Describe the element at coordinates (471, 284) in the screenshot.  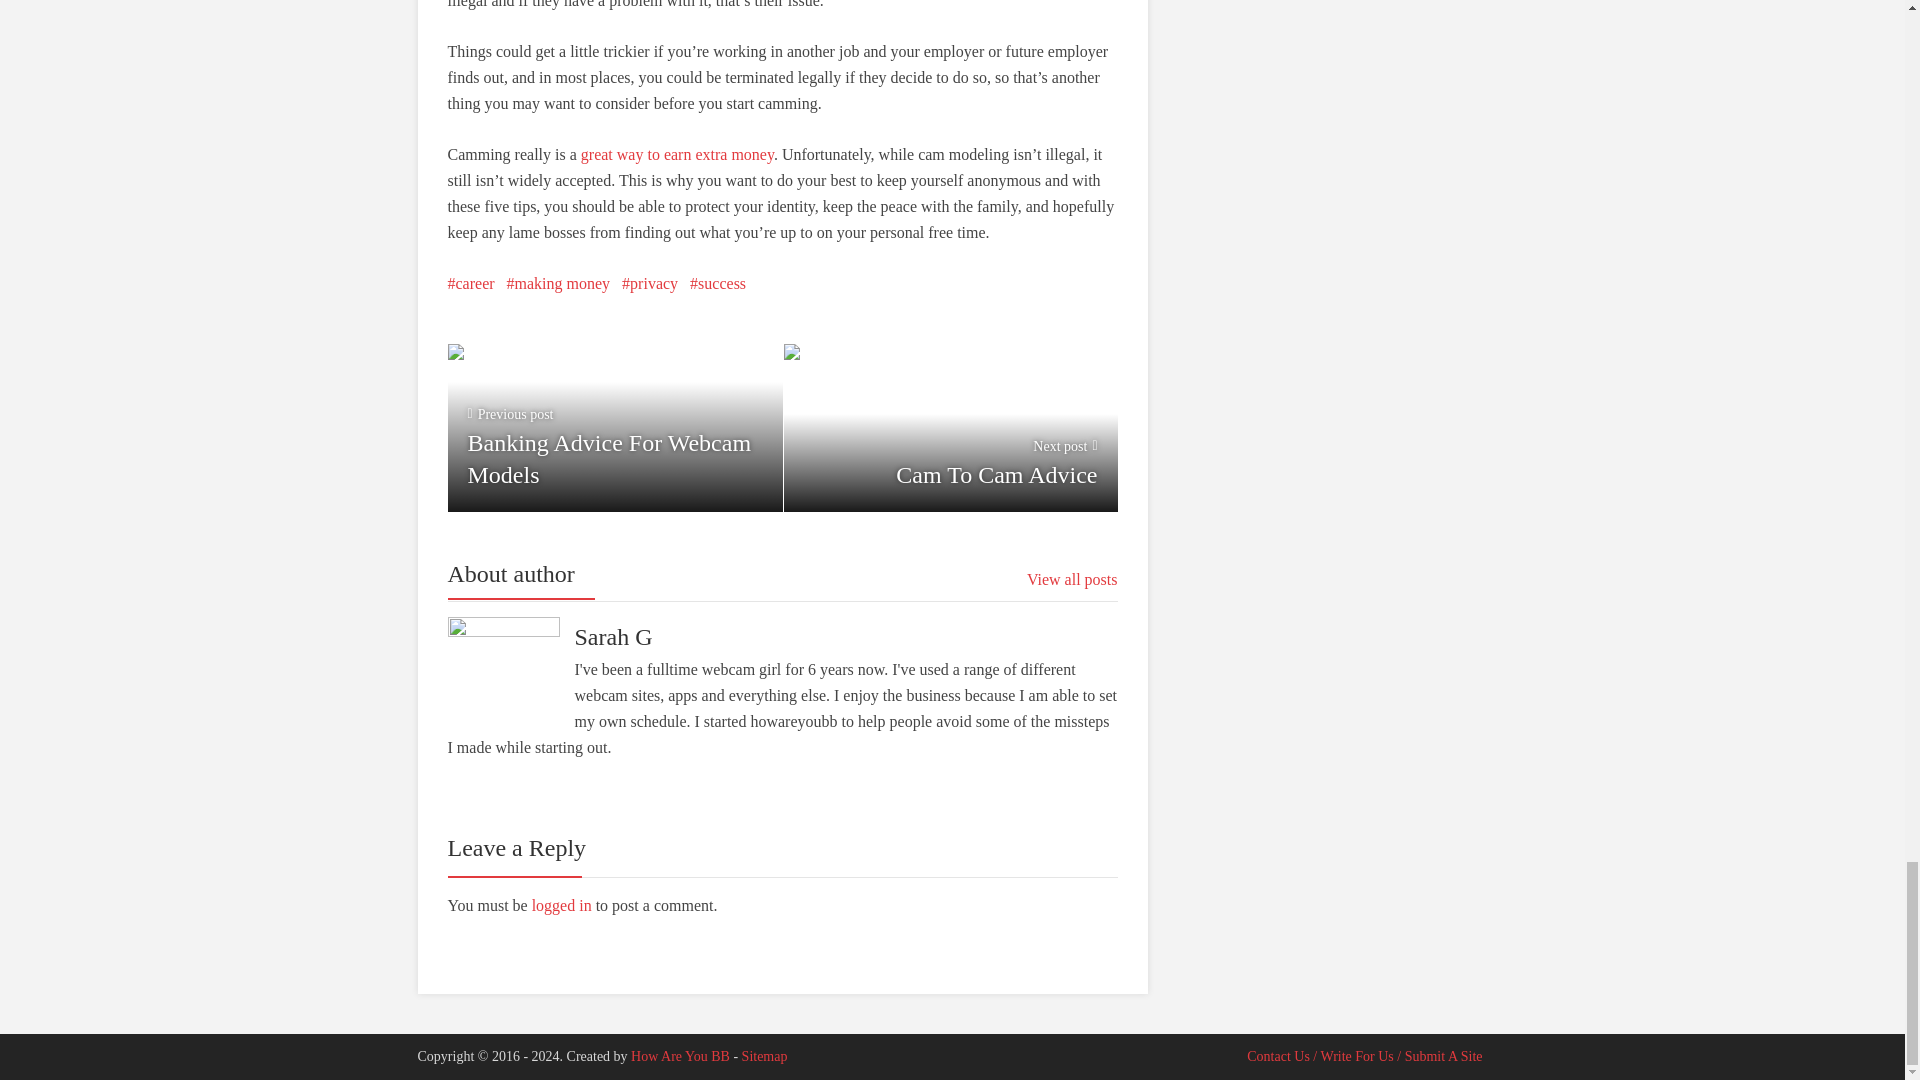
I see `great way to earn extra money` at that location.